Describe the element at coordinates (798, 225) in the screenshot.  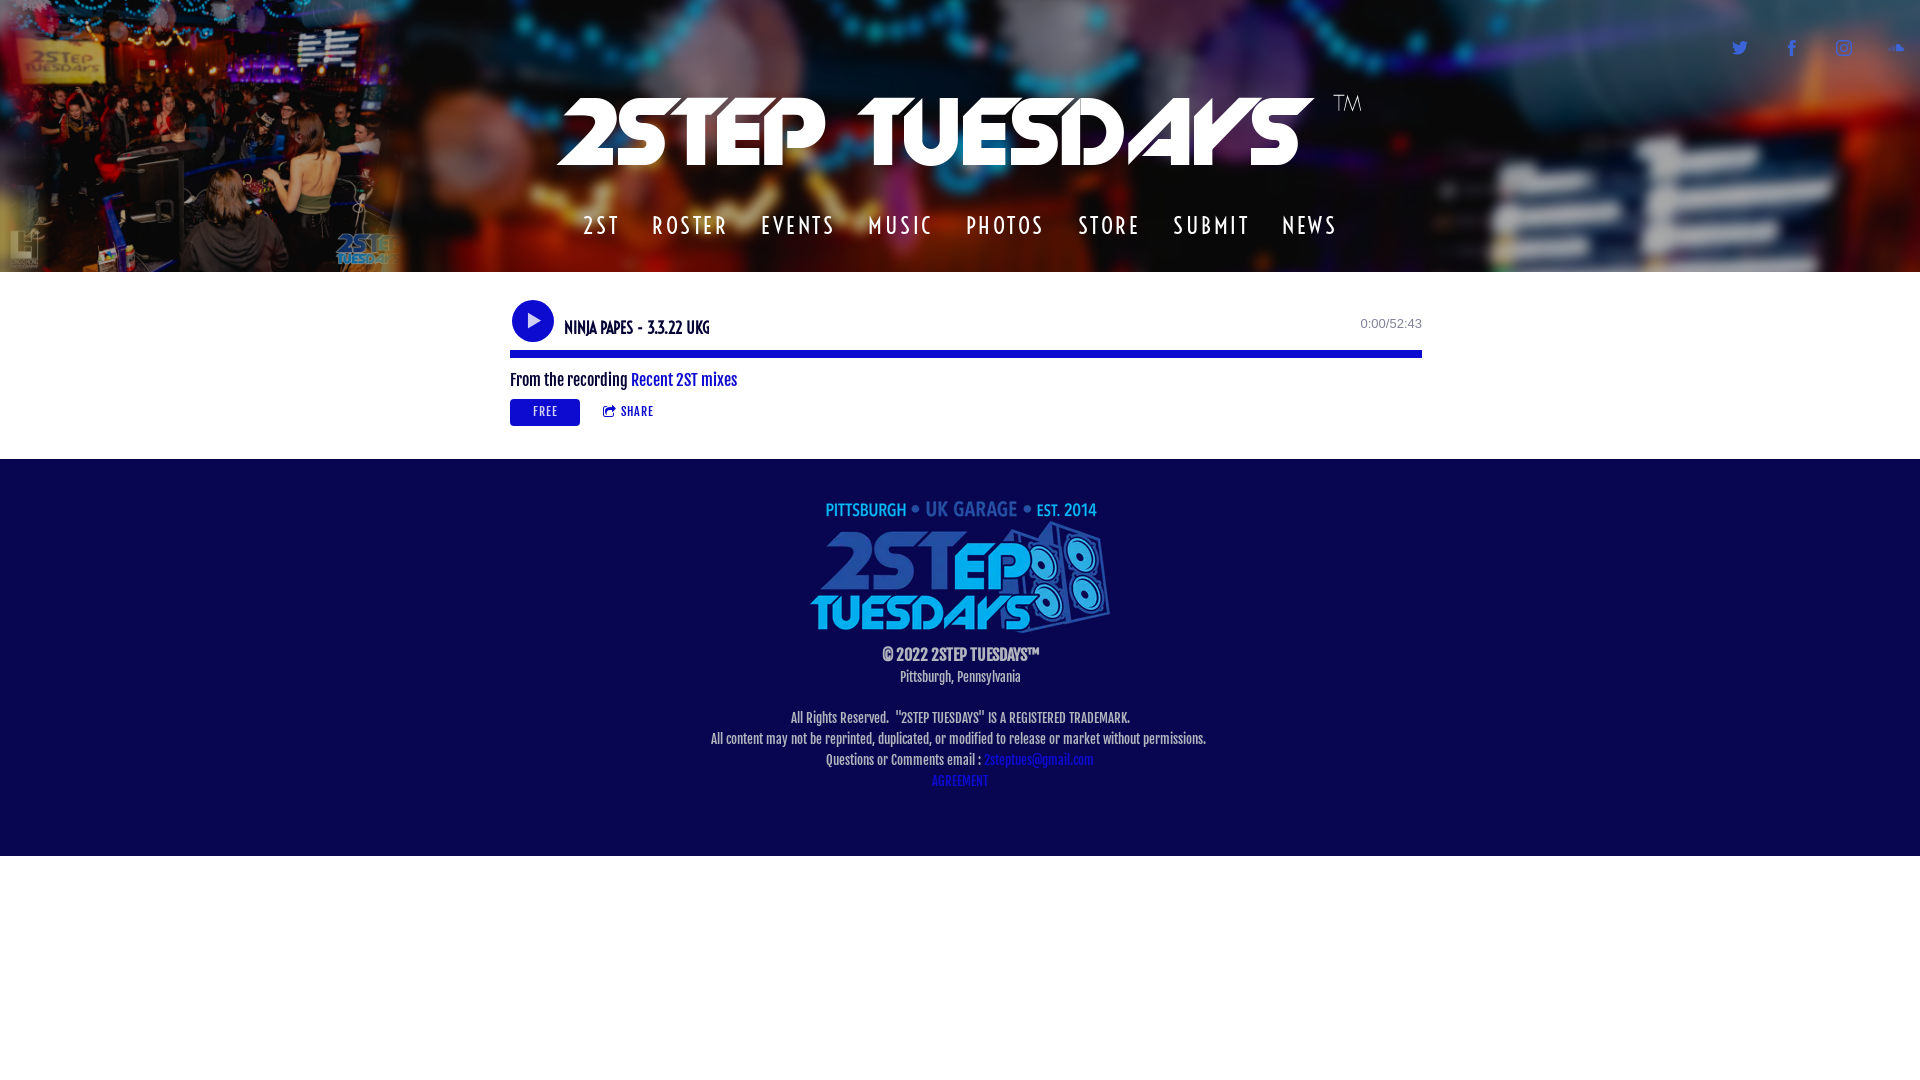
I see `EVENTS` at that location.